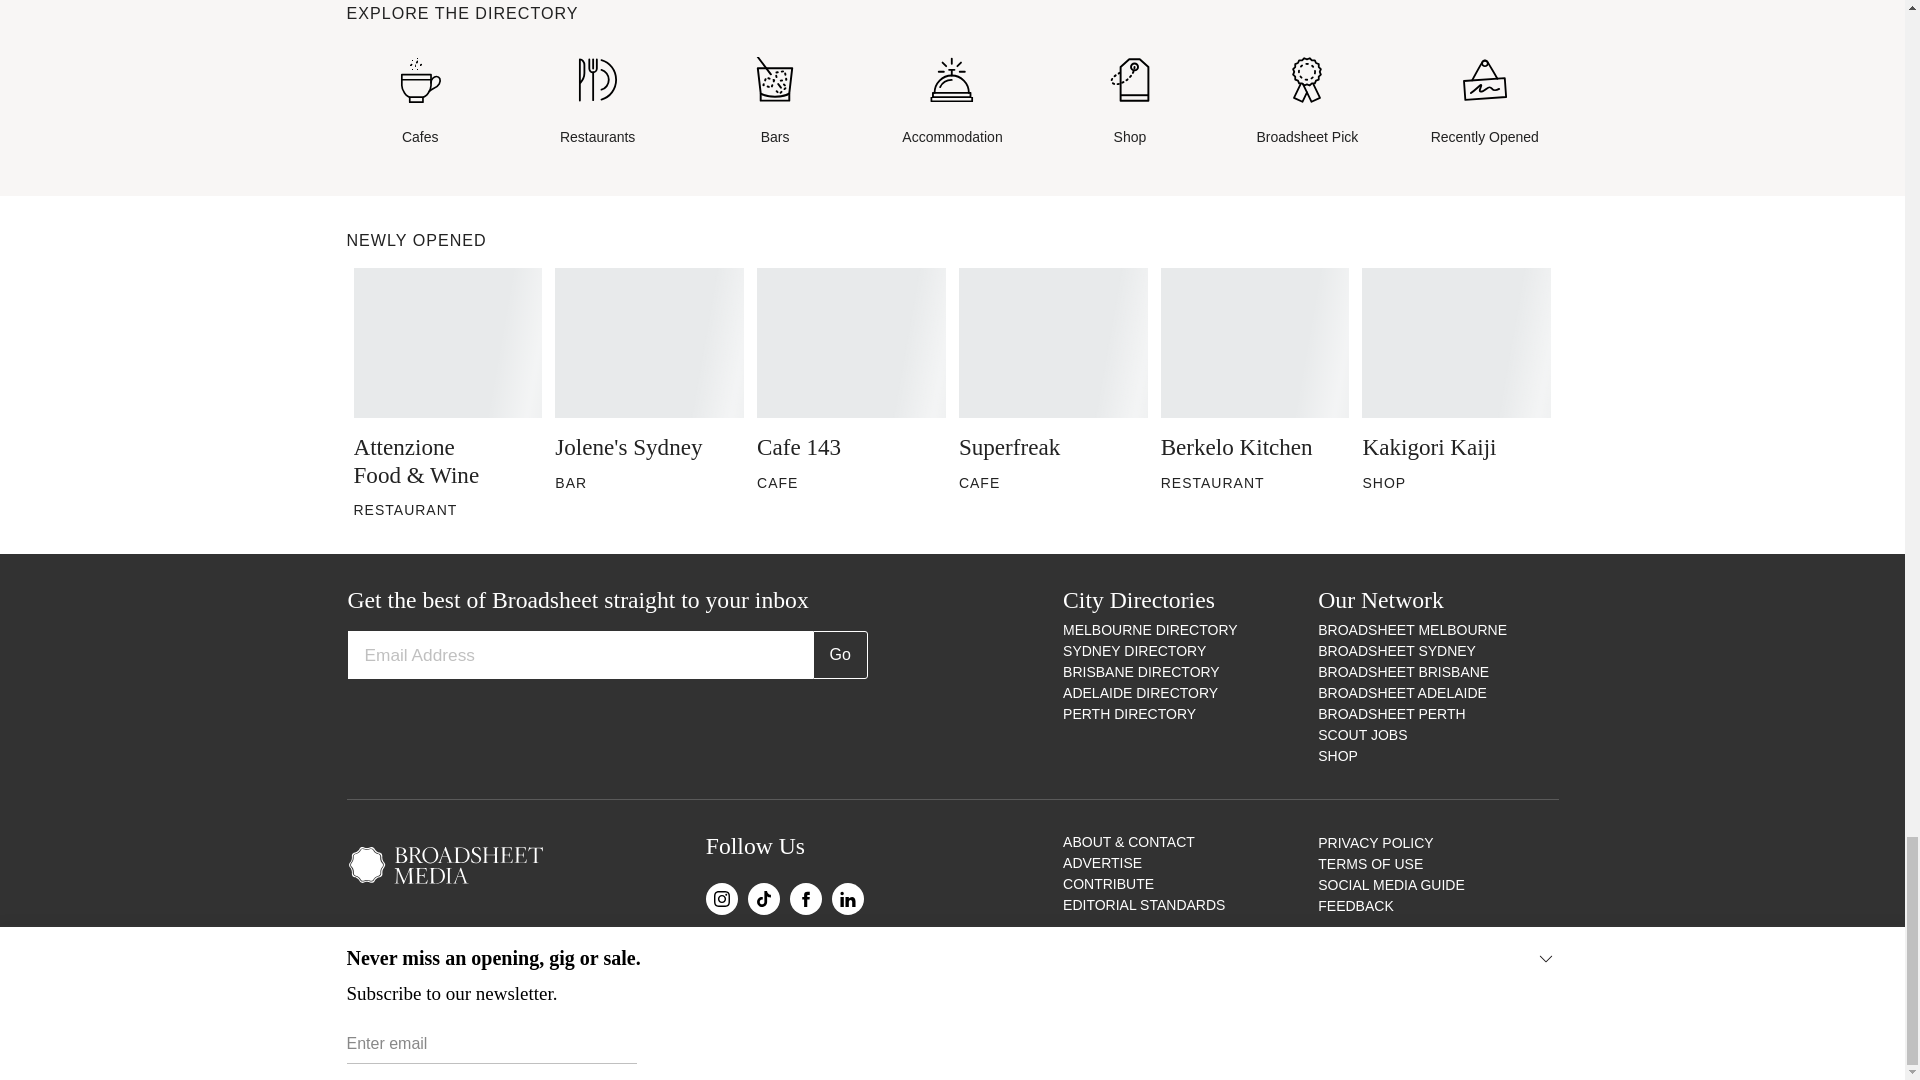 This screenshot has width=1920, height=1080. Describe the element at coordinates (597, 102) in the screenshot. I see `Restaurants` at that location.